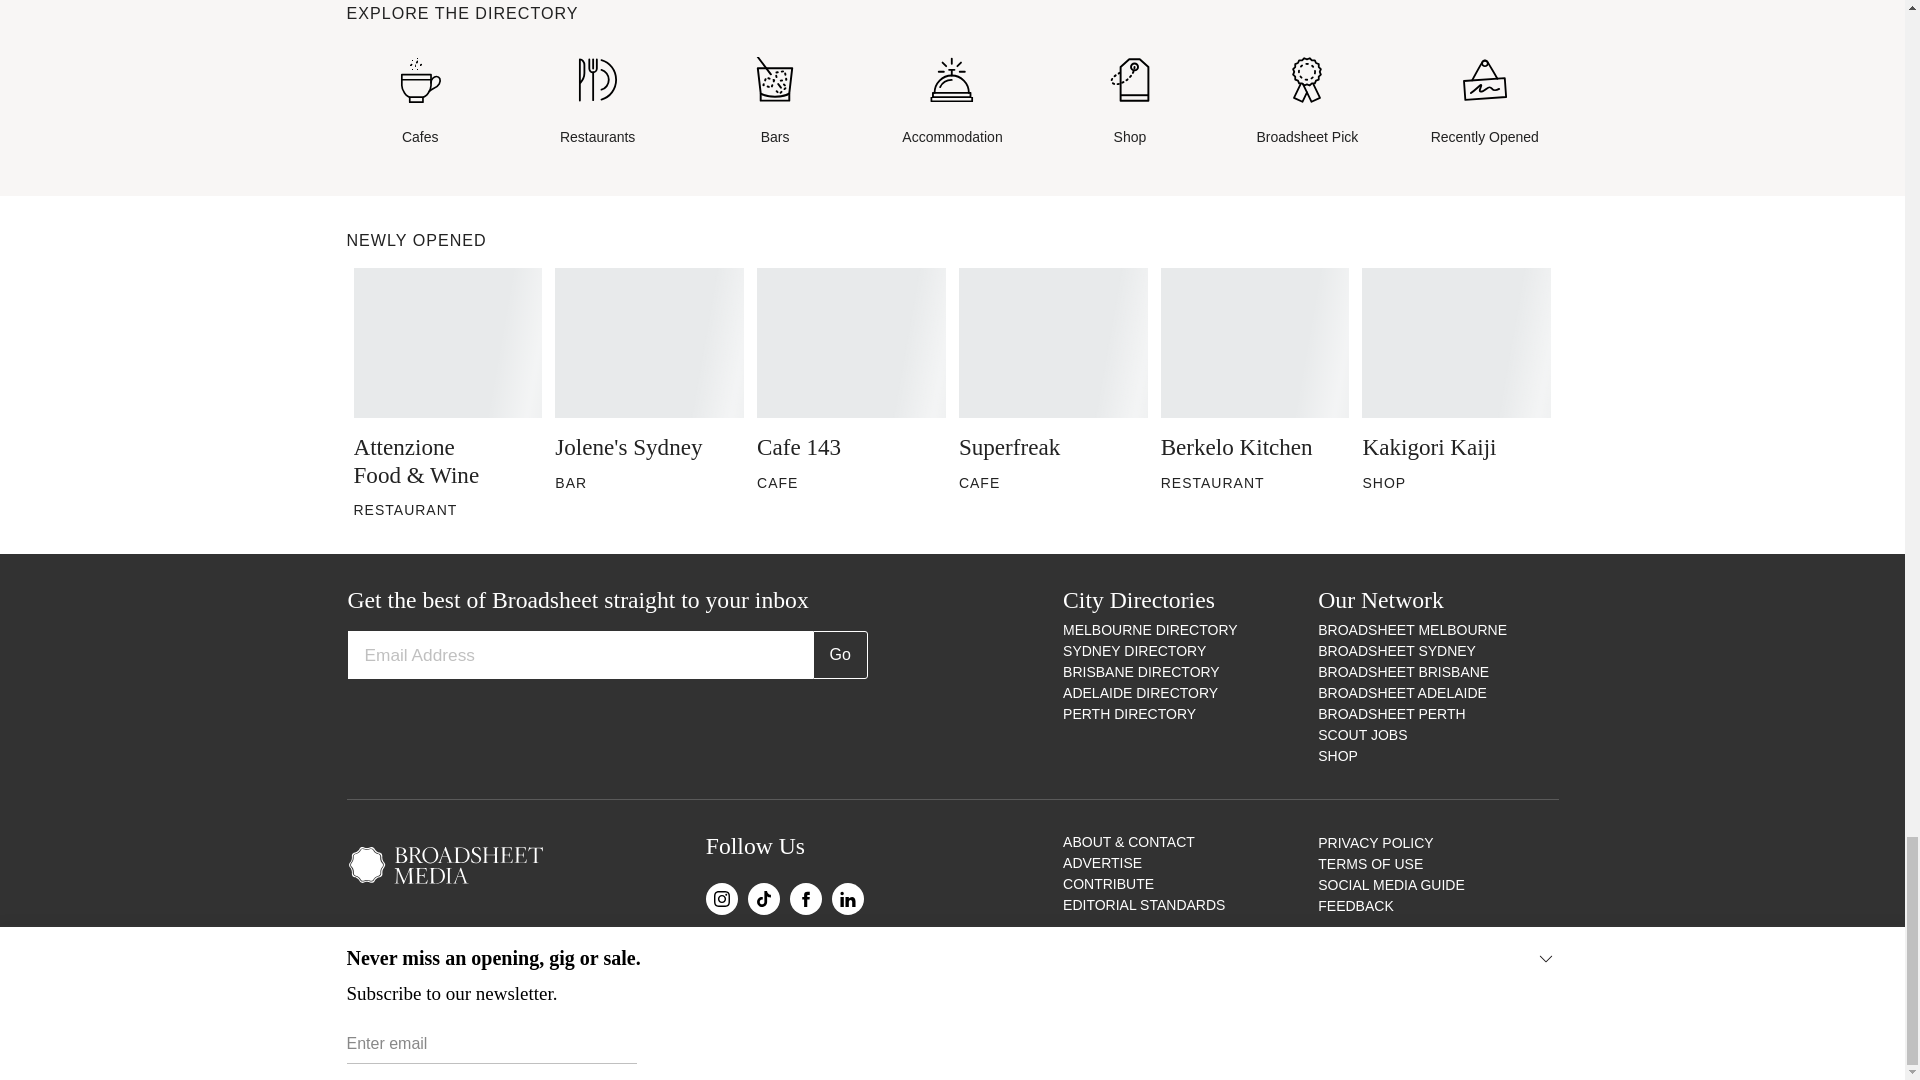 This screenshot has width=1920, height=1080. Describe the element at coordinates (597, 102) in the screenshot. I see `Restaurants` at that location.